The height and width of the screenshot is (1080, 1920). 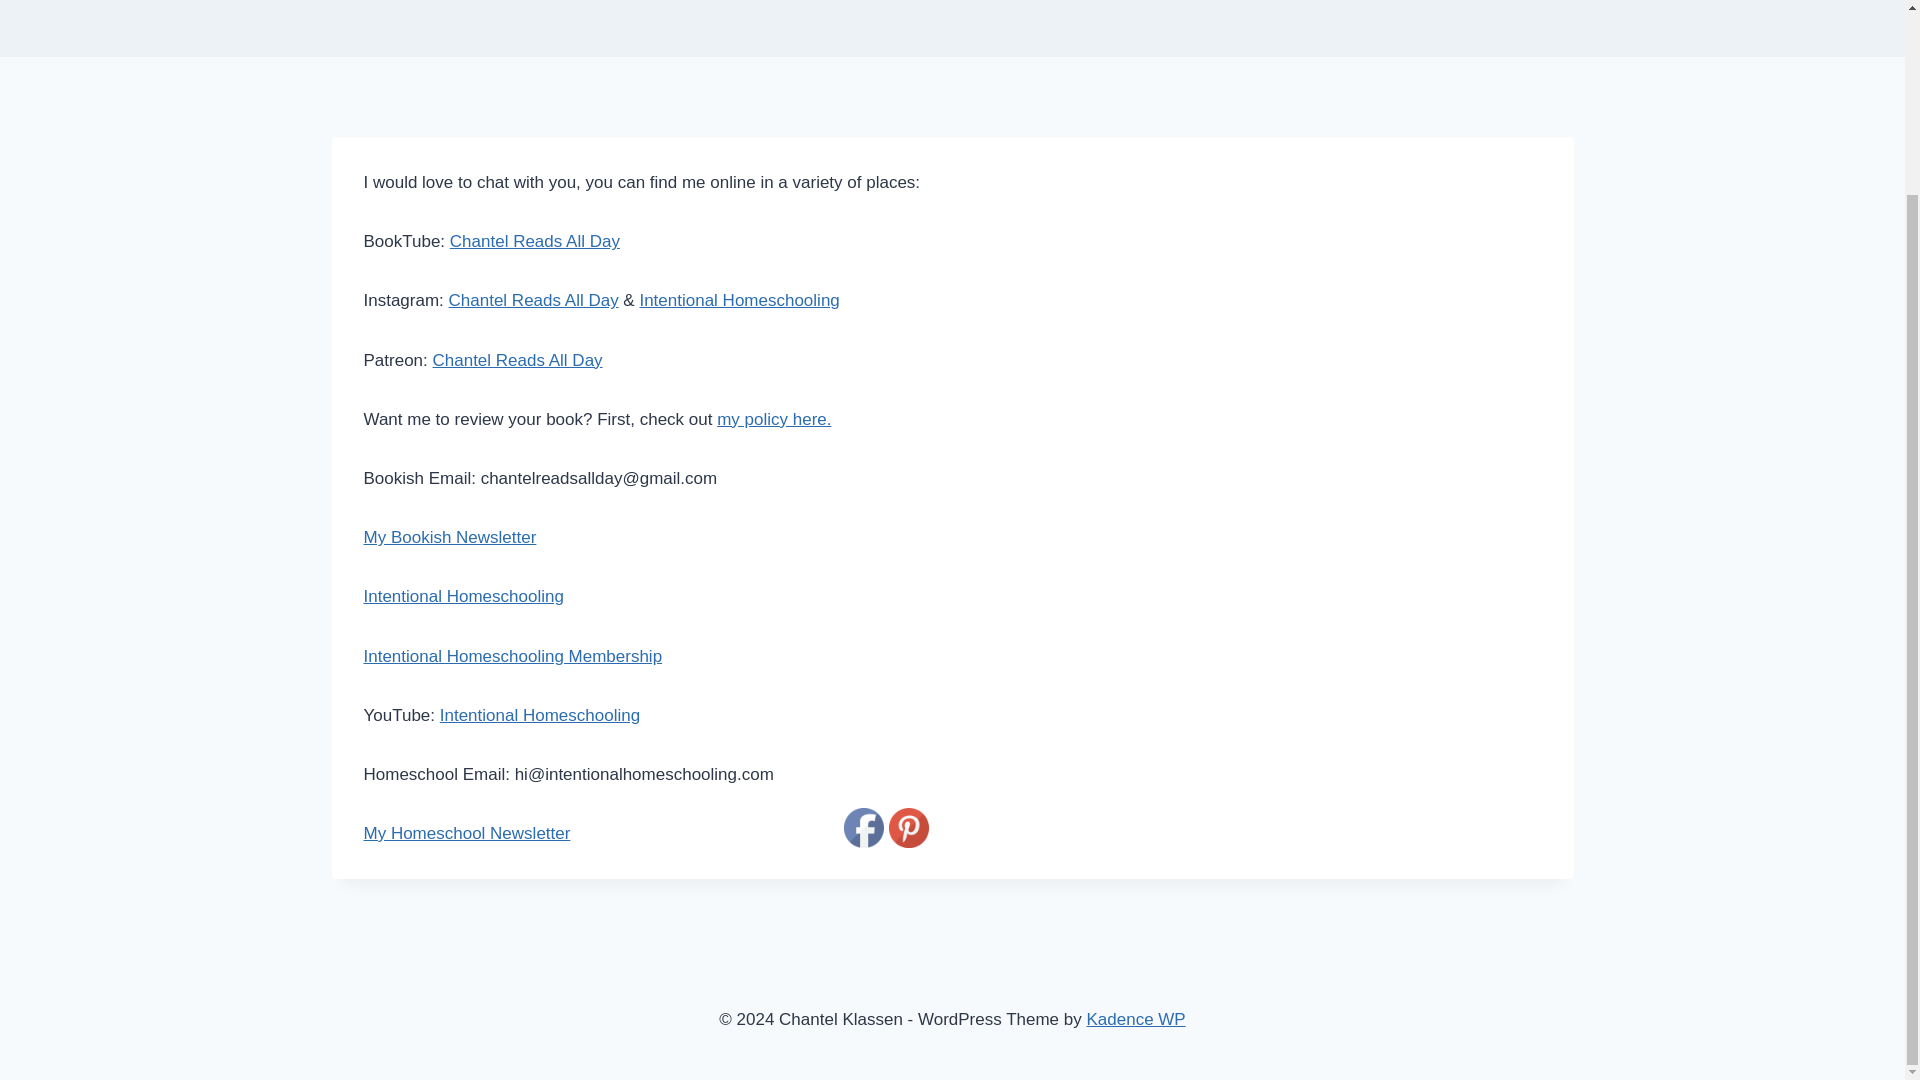 What do you see at coordinates (464, 596) in the screenshot?
I see `Intentional Homeschooling` at bounding box center [464, 596].